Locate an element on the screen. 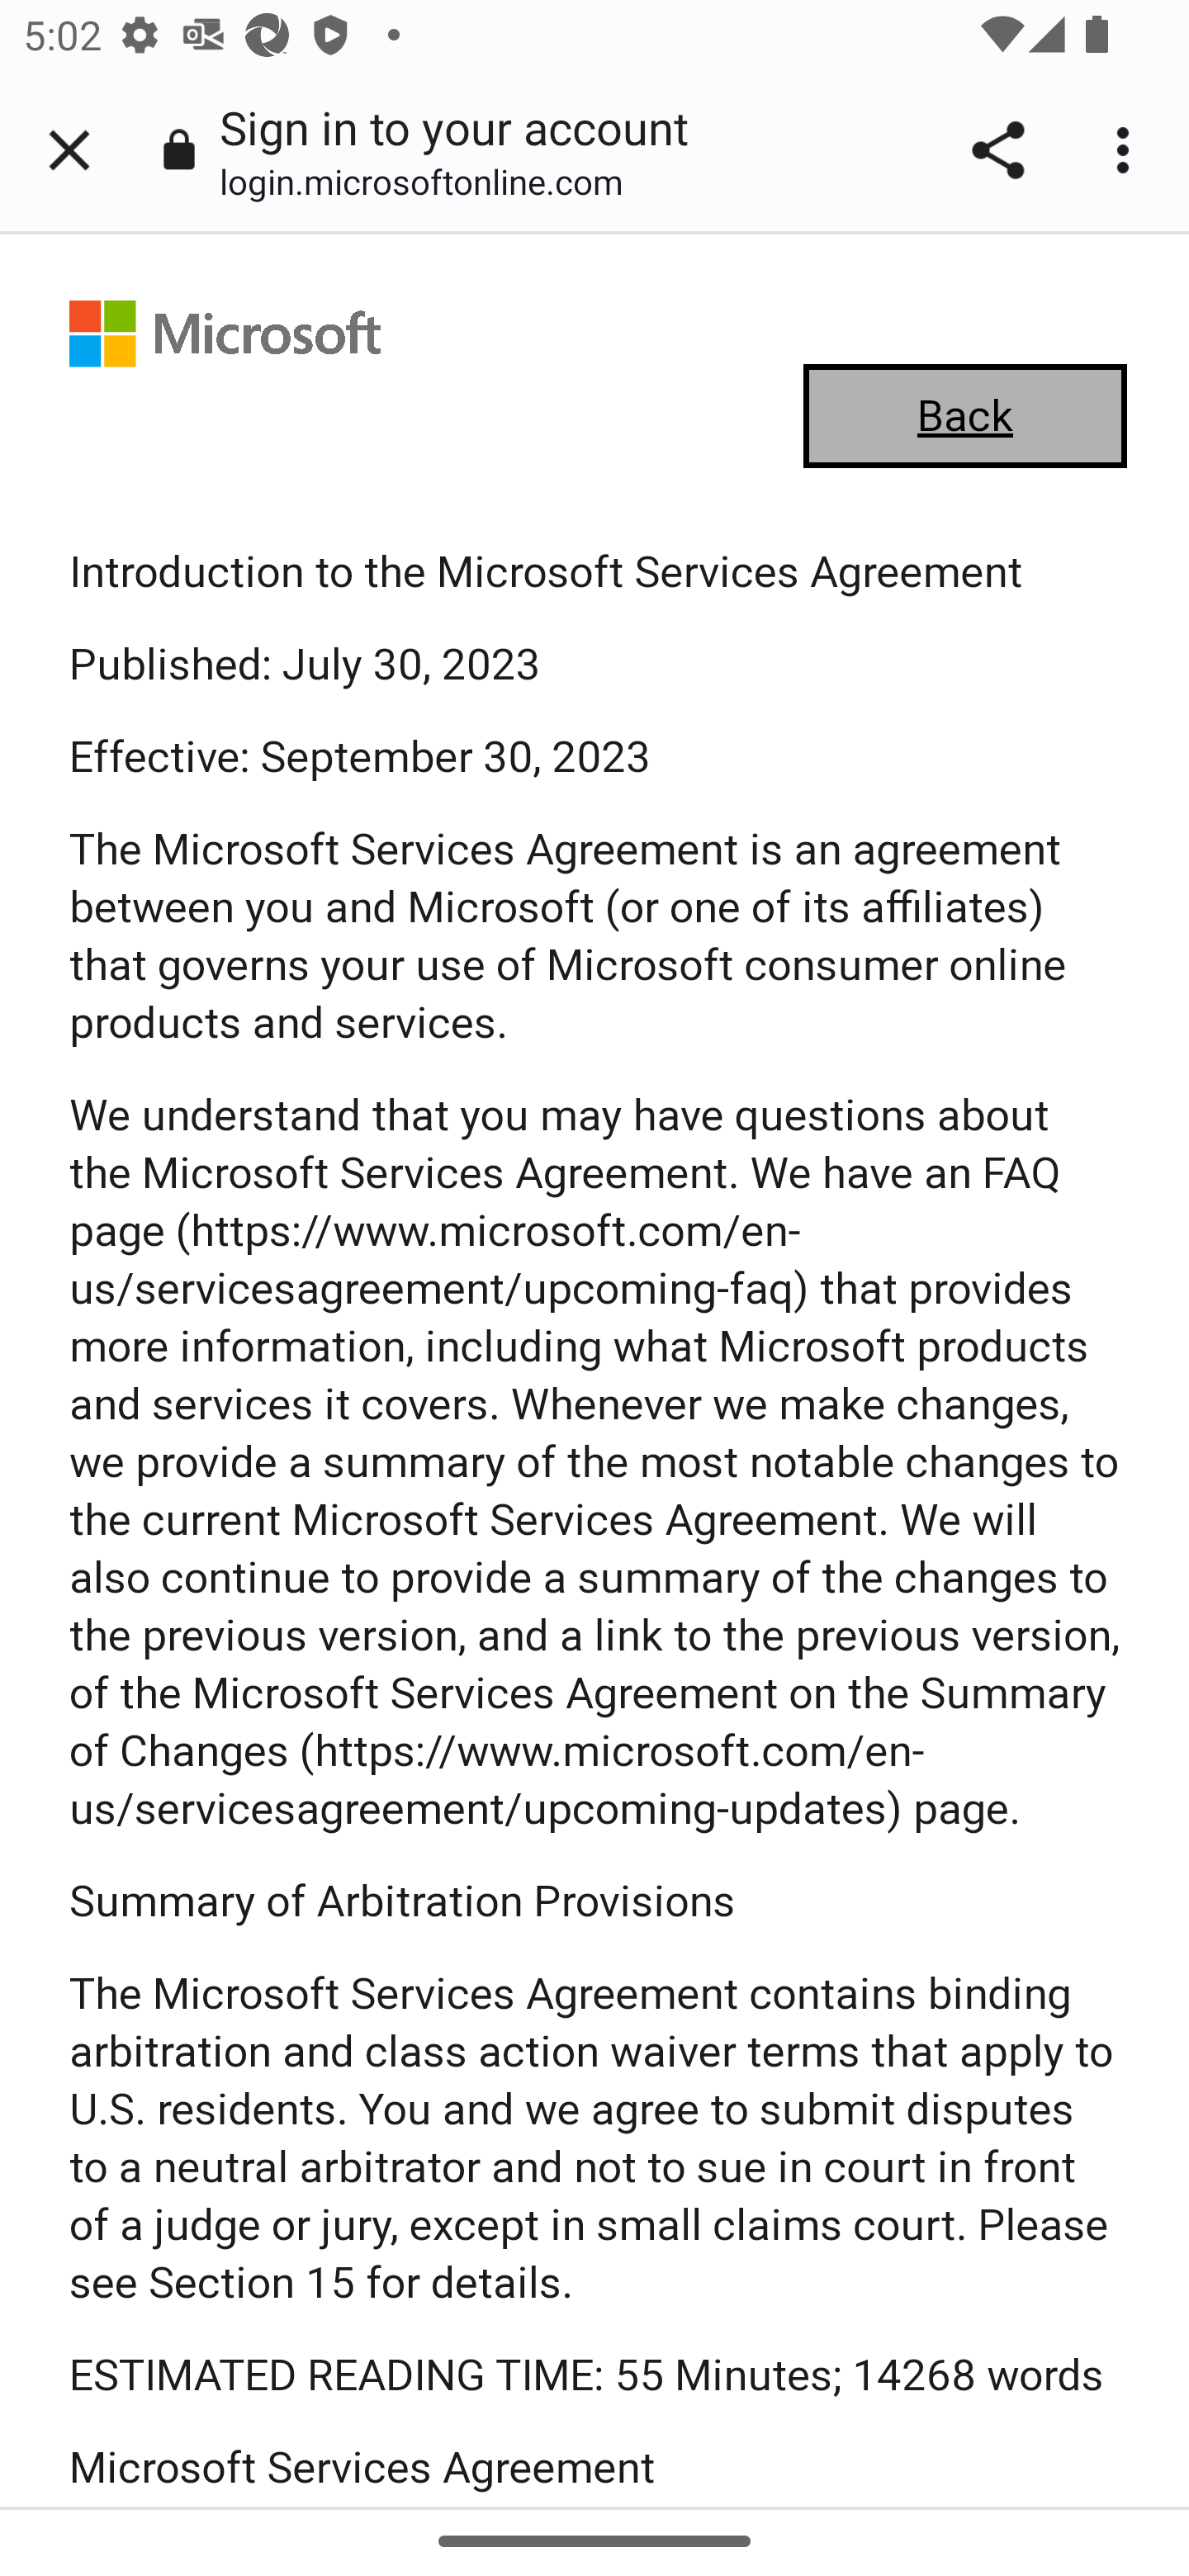 This screenshot has width=1189, height=2576. Connection is secure is located at coordinates (179, 149).